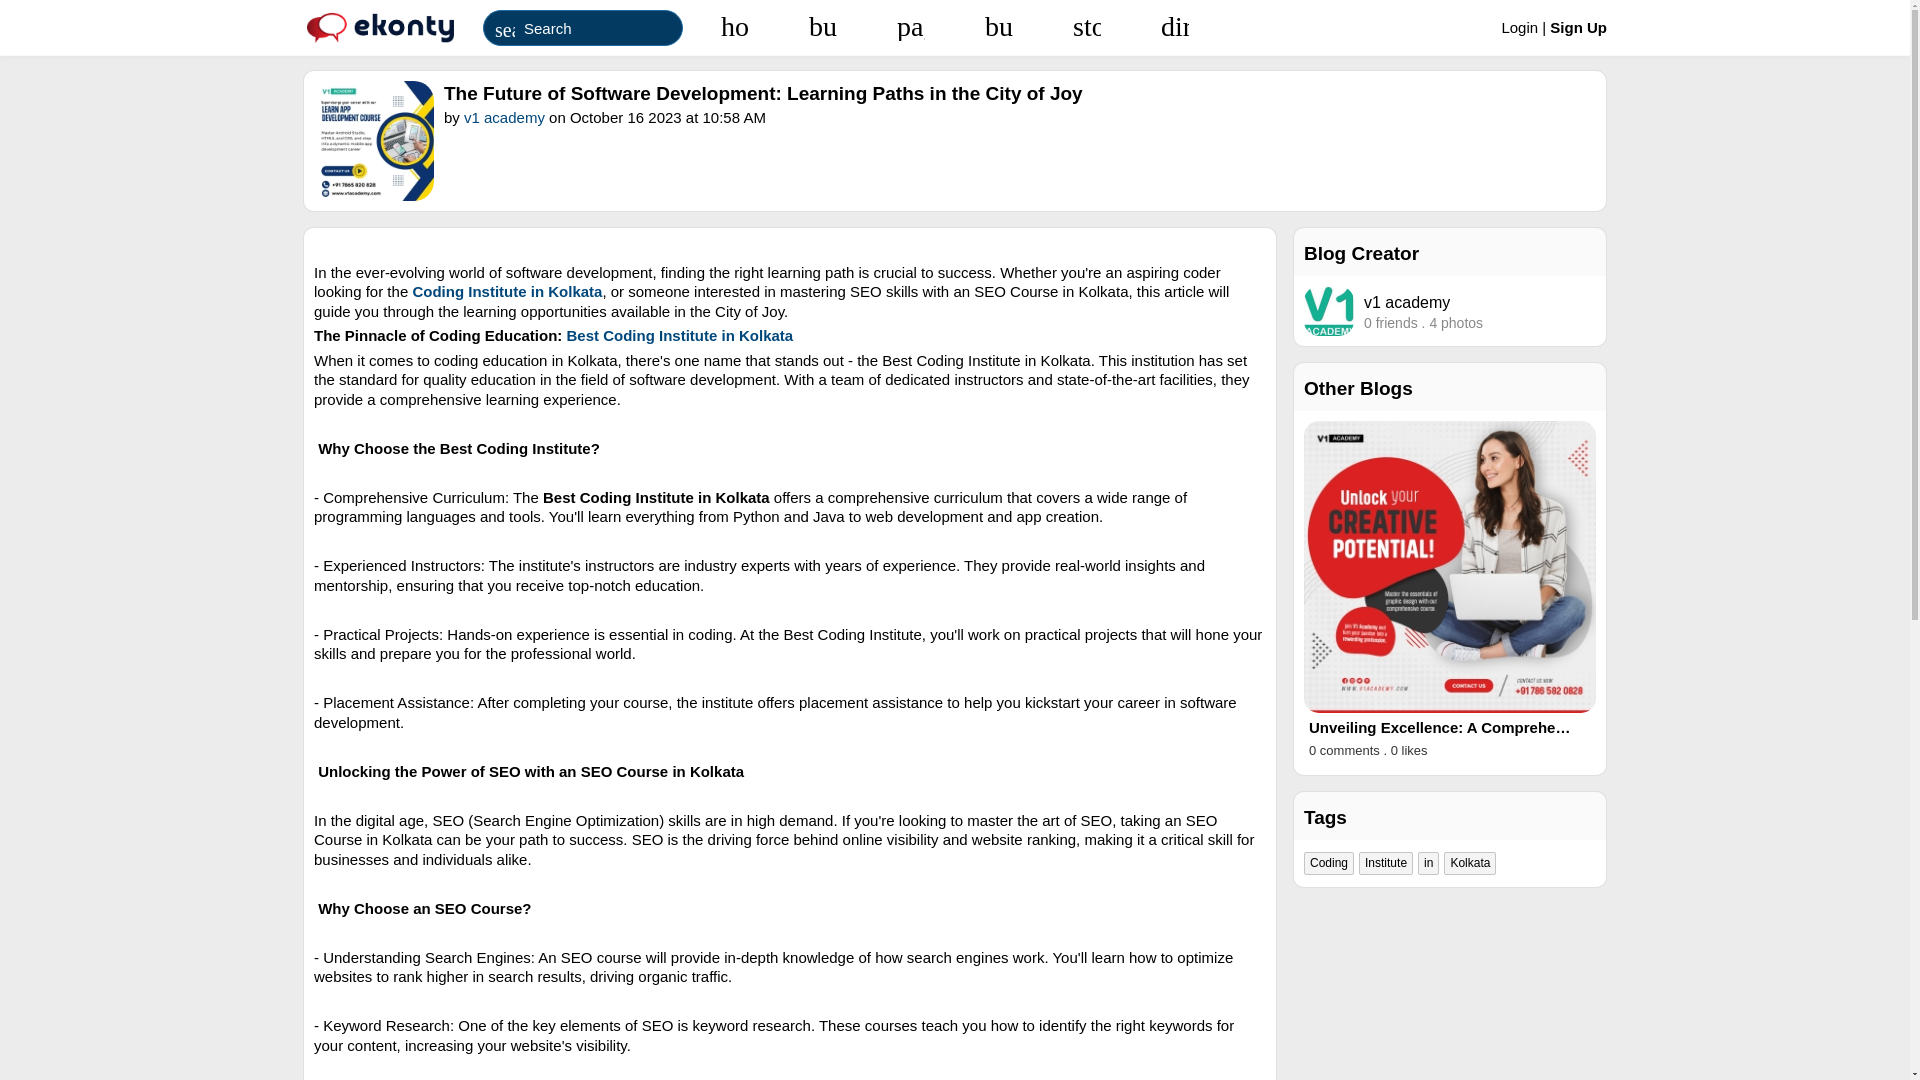  I want to click on Coding Institute in Kolkata, so click(507, 291).